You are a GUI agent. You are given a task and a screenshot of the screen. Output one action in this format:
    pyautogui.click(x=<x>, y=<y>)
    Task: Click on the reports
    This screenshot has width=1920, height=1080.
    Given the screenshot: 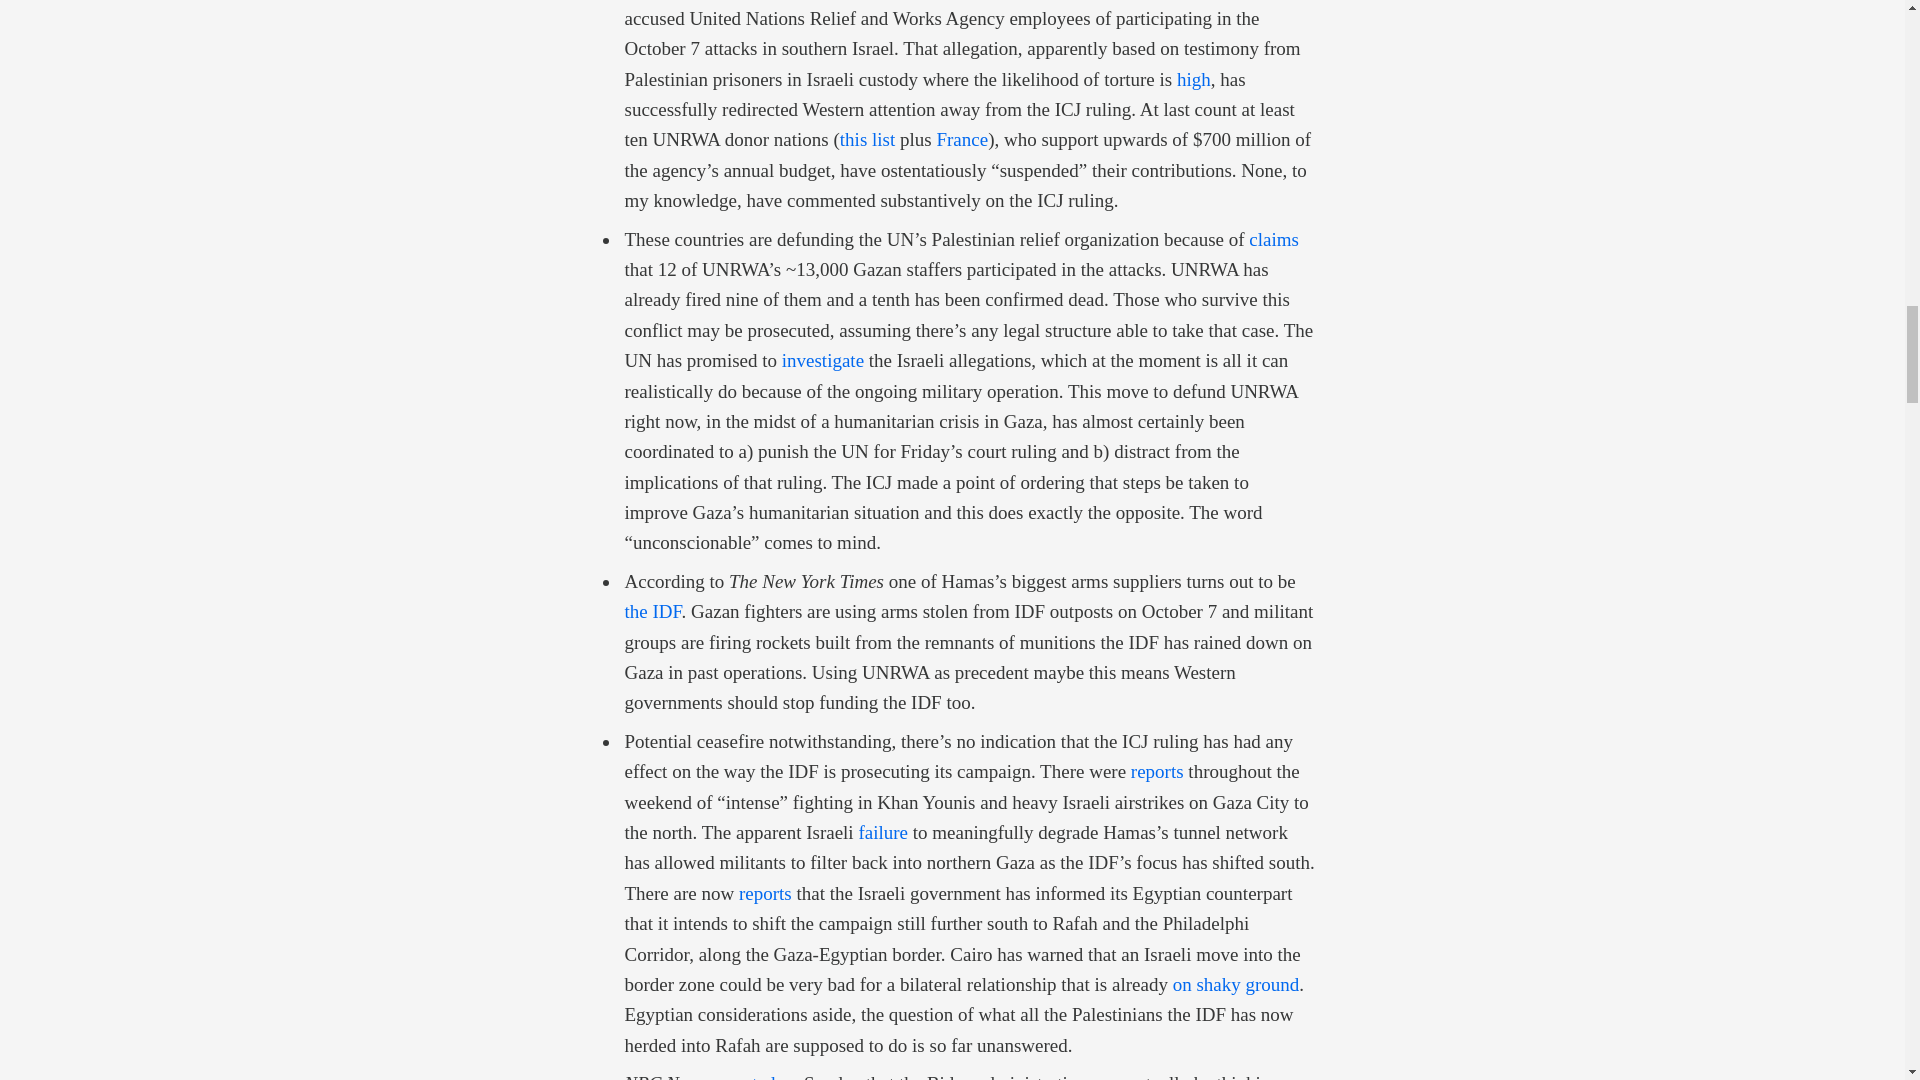 What is the action you would take?
    pyautogui.click(x=765, y=893)
    